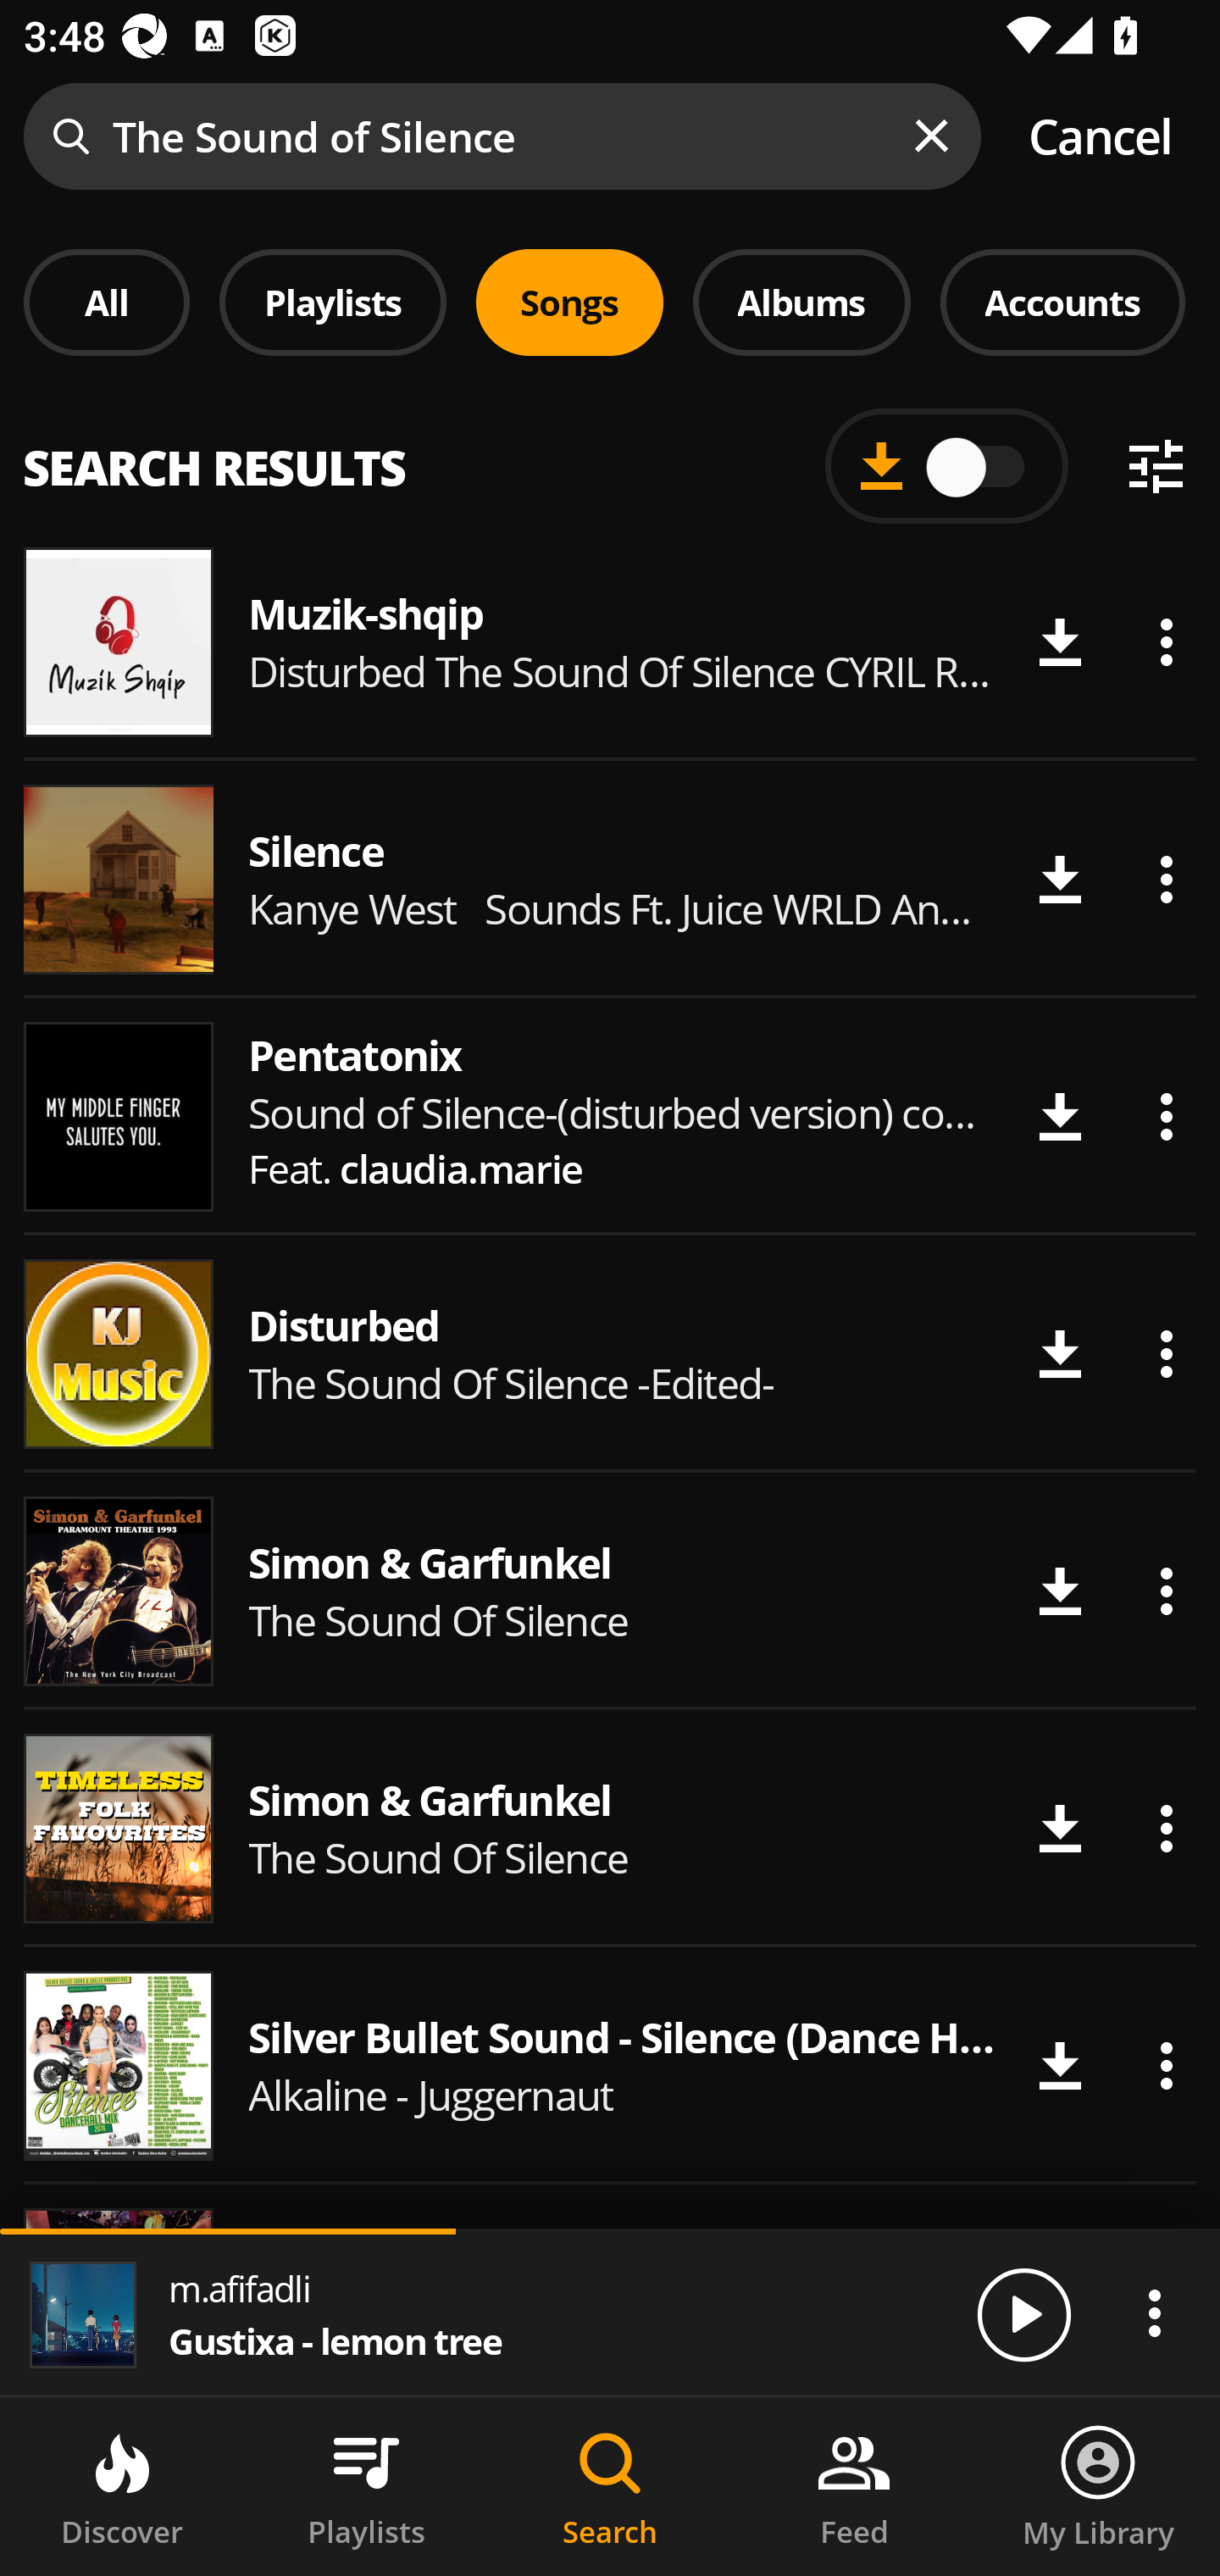 Image resolution: width=1220 pixels, height=2576 pixels. I want to click on My Library, so click(1098, 2487).